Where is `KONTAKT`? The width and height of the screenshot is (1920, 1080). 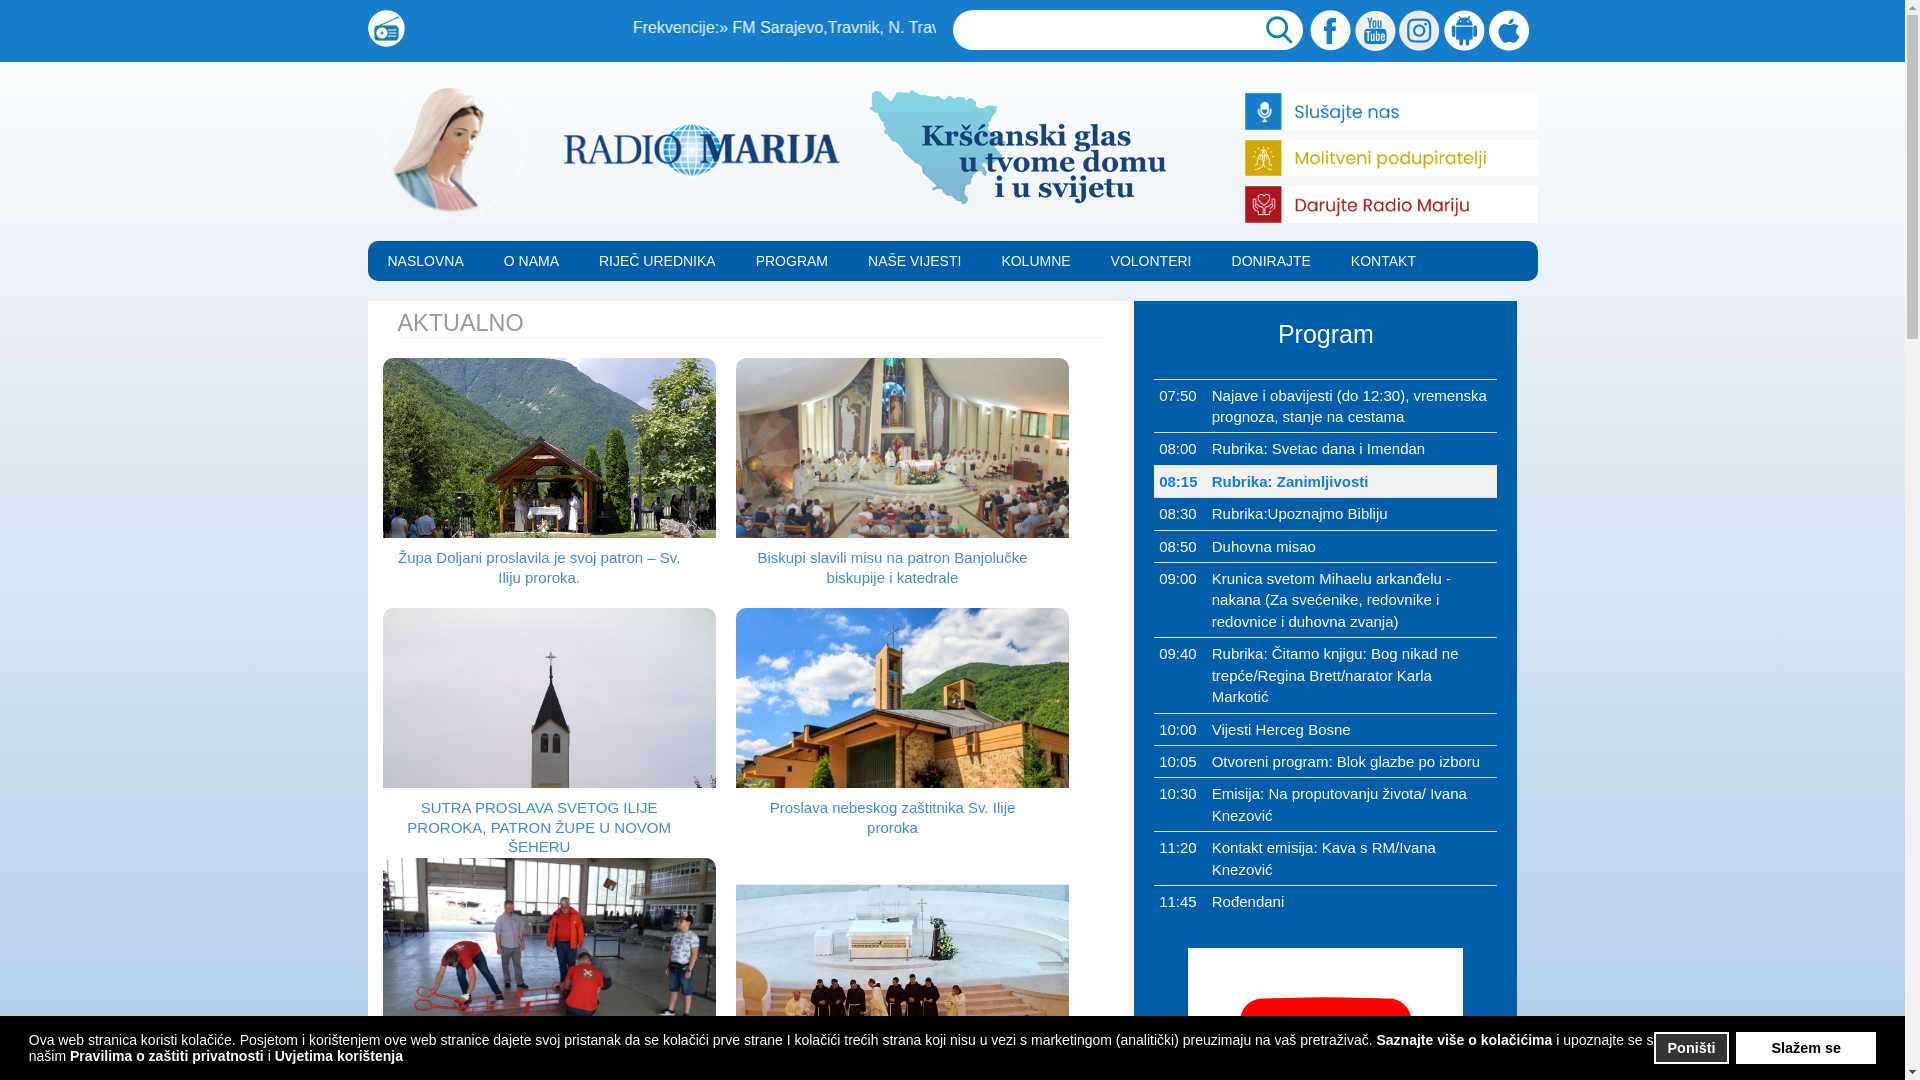 KONTAKT is located at coordinates (1384, 261).